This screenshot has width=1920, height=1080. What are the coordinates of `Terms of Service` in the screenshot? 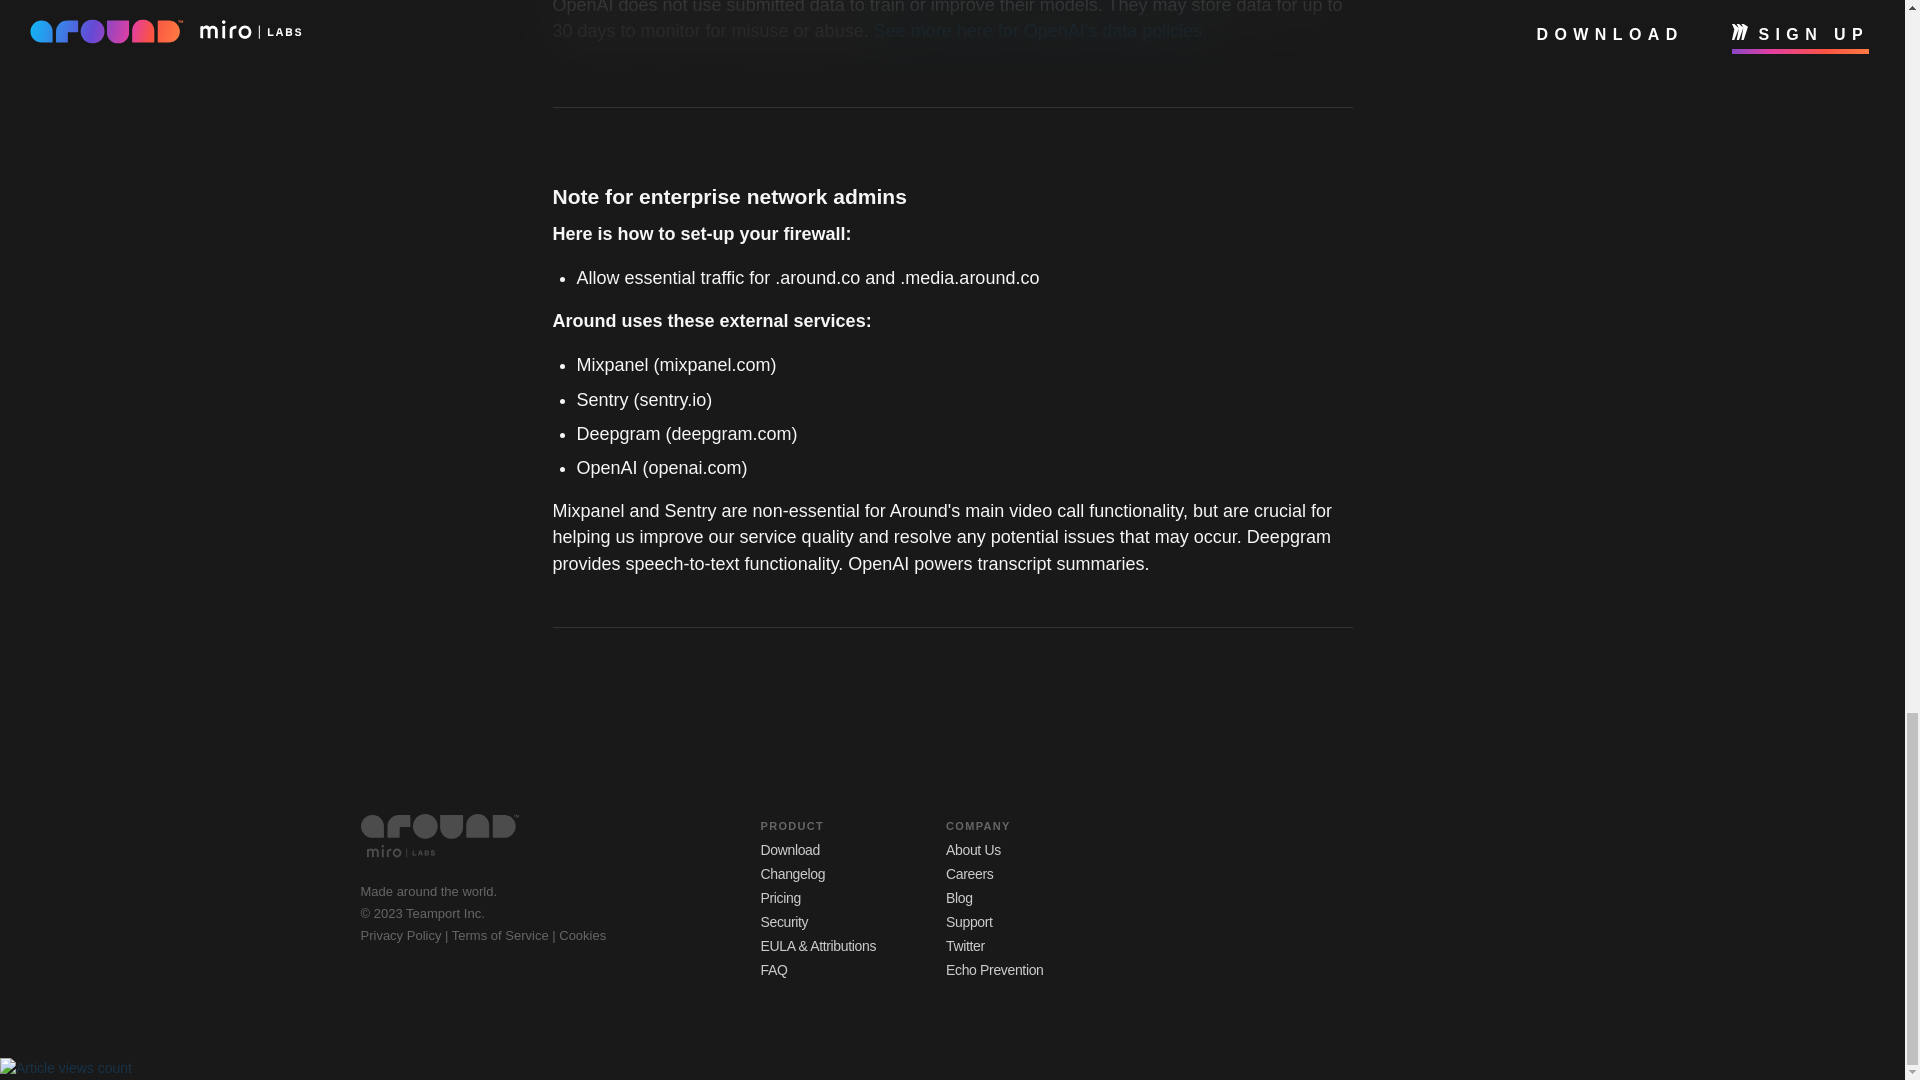 It's located at (502, 934).